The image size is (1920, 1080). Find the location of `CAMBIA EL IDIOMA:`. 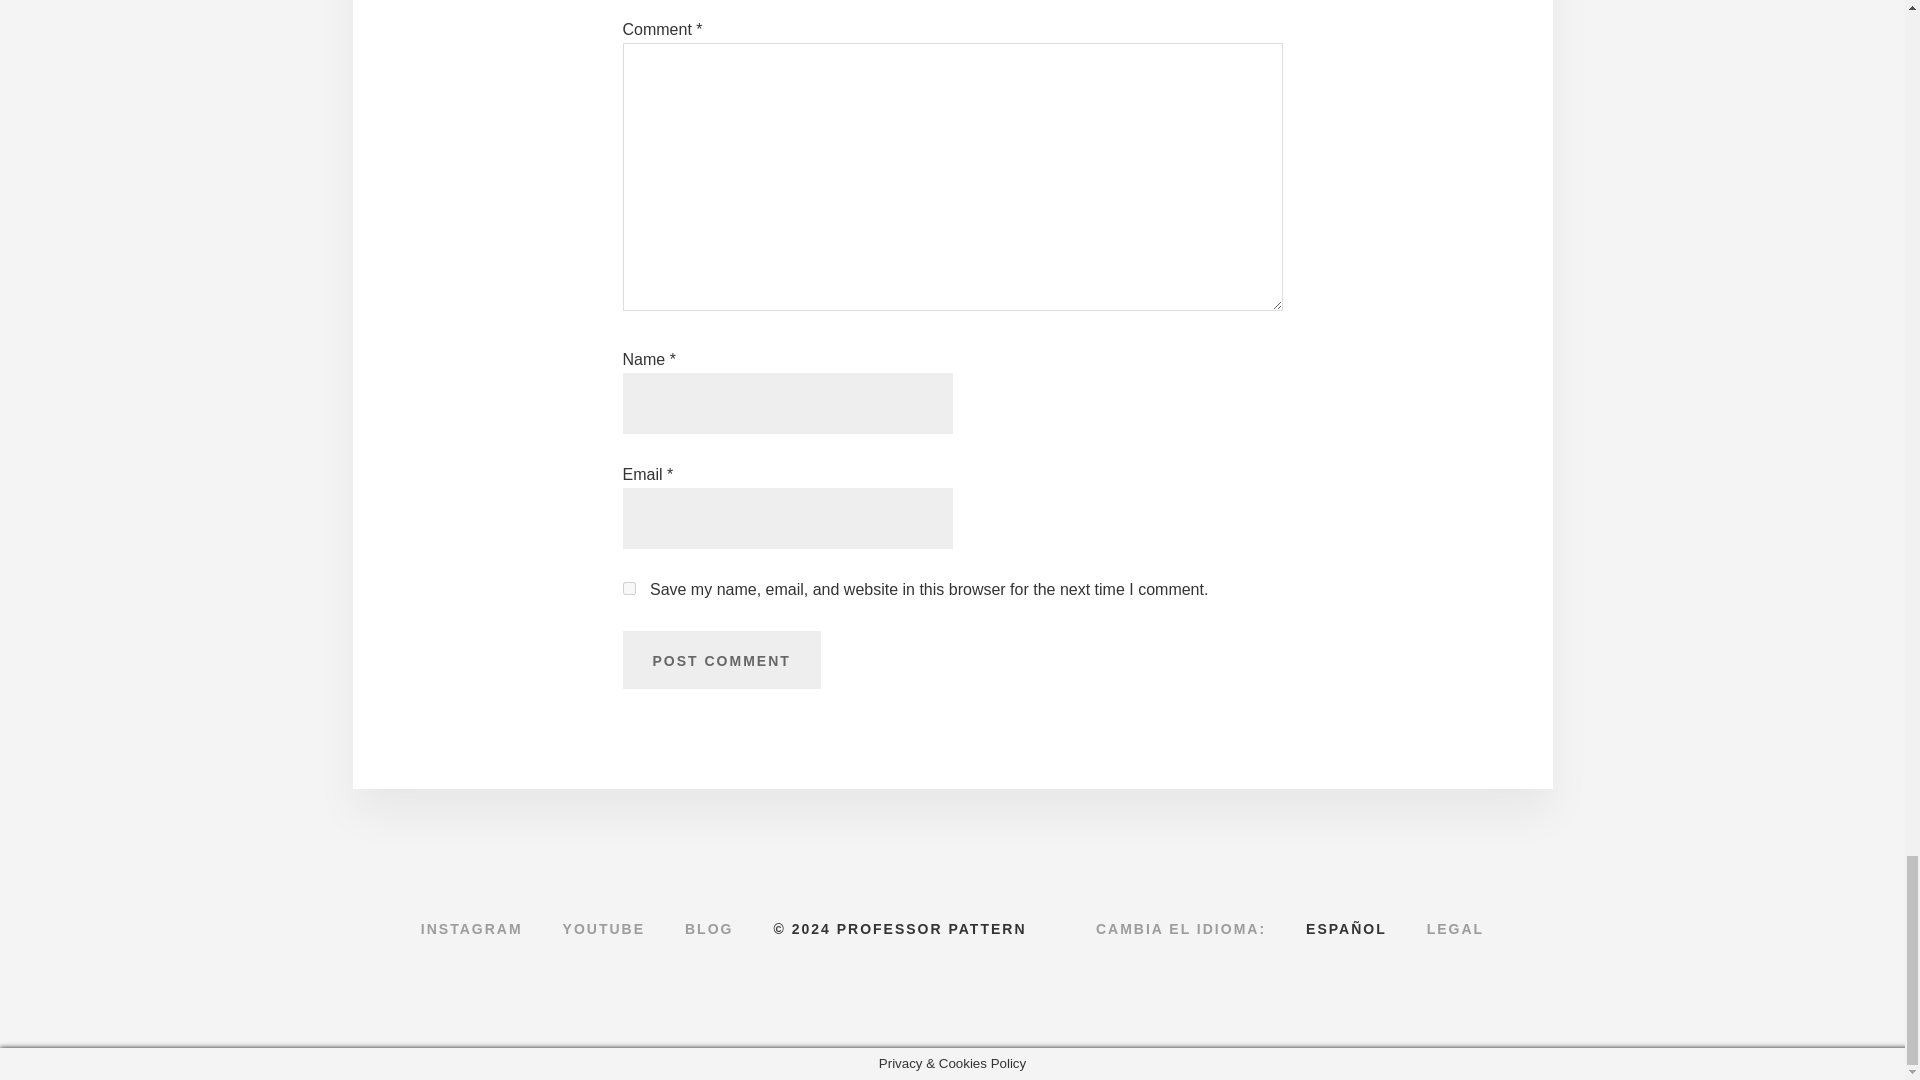

CAMBIA EL IDIOMA: is located at coordinates (1180, 928).